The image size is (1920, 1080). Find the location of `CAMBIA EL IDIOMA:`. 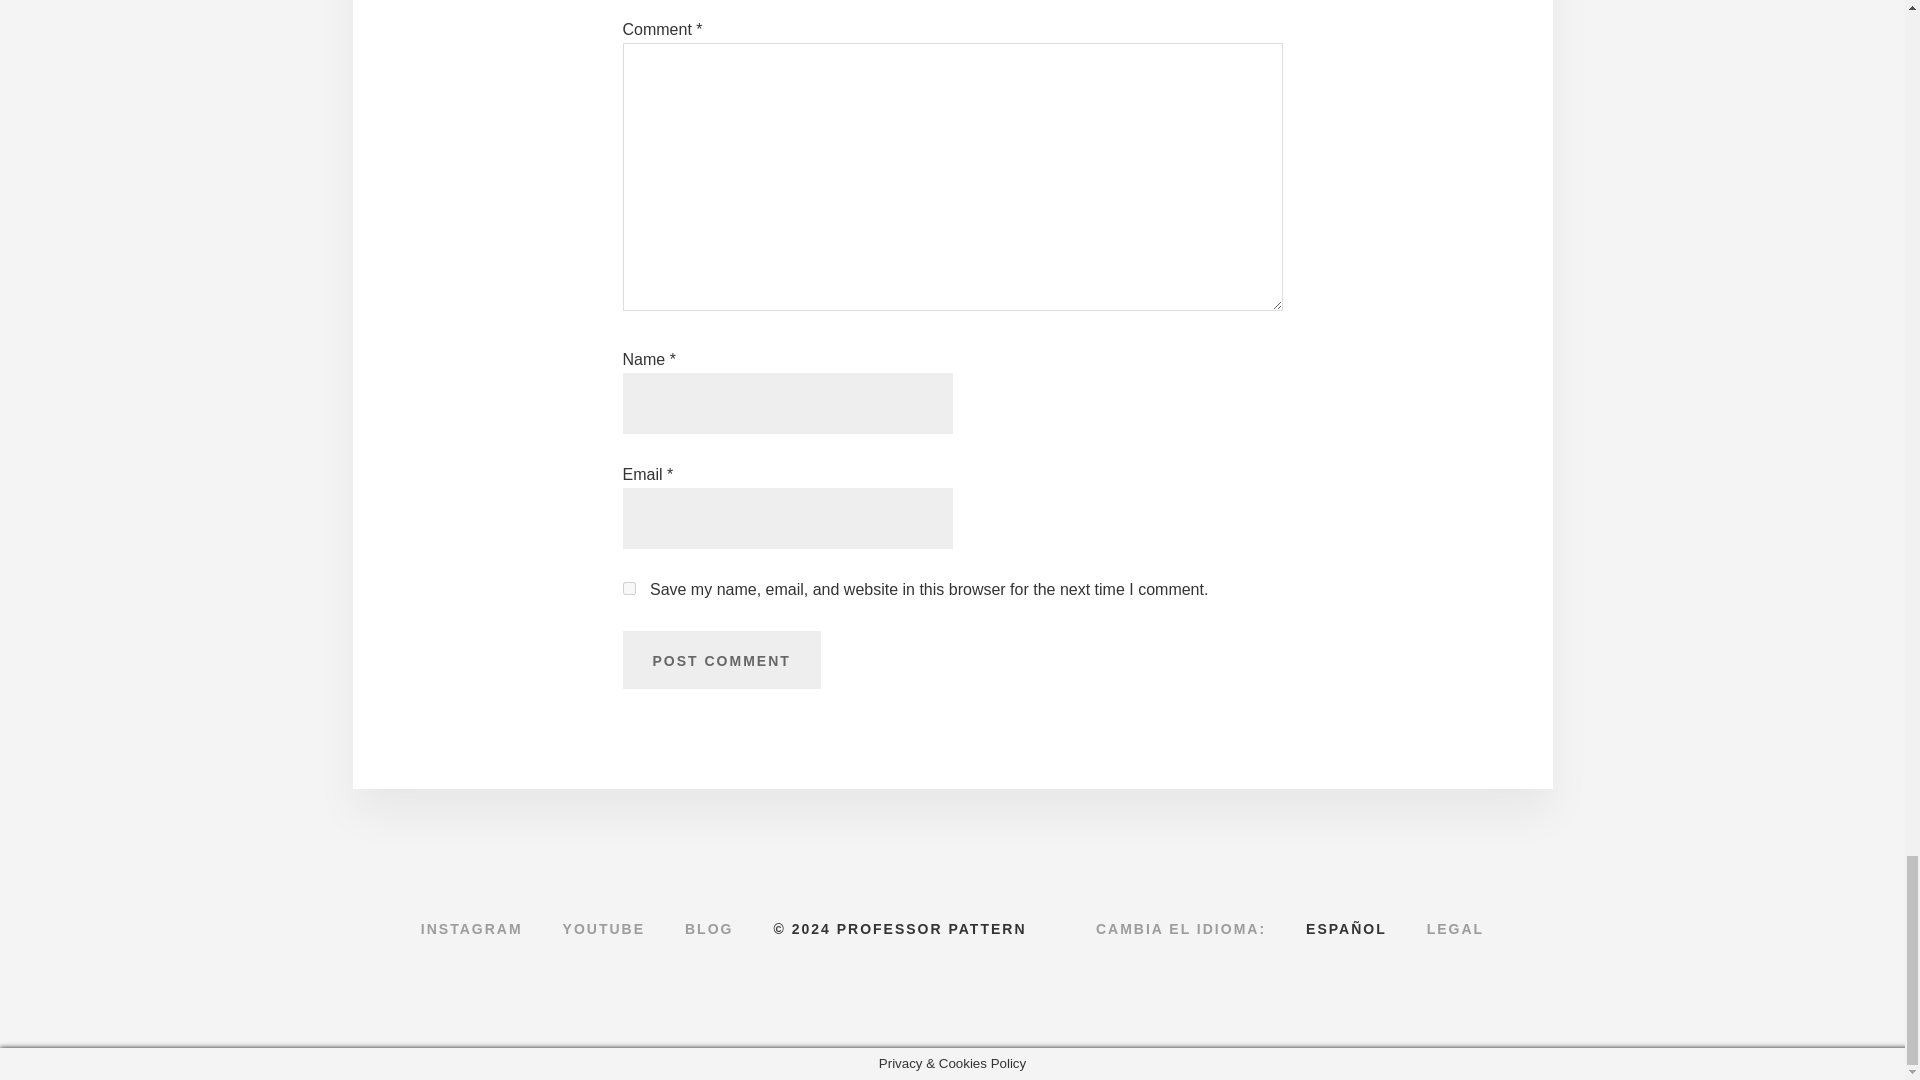

CAMBIA EL IDIOMA: is located at coordinates (1180, 928).